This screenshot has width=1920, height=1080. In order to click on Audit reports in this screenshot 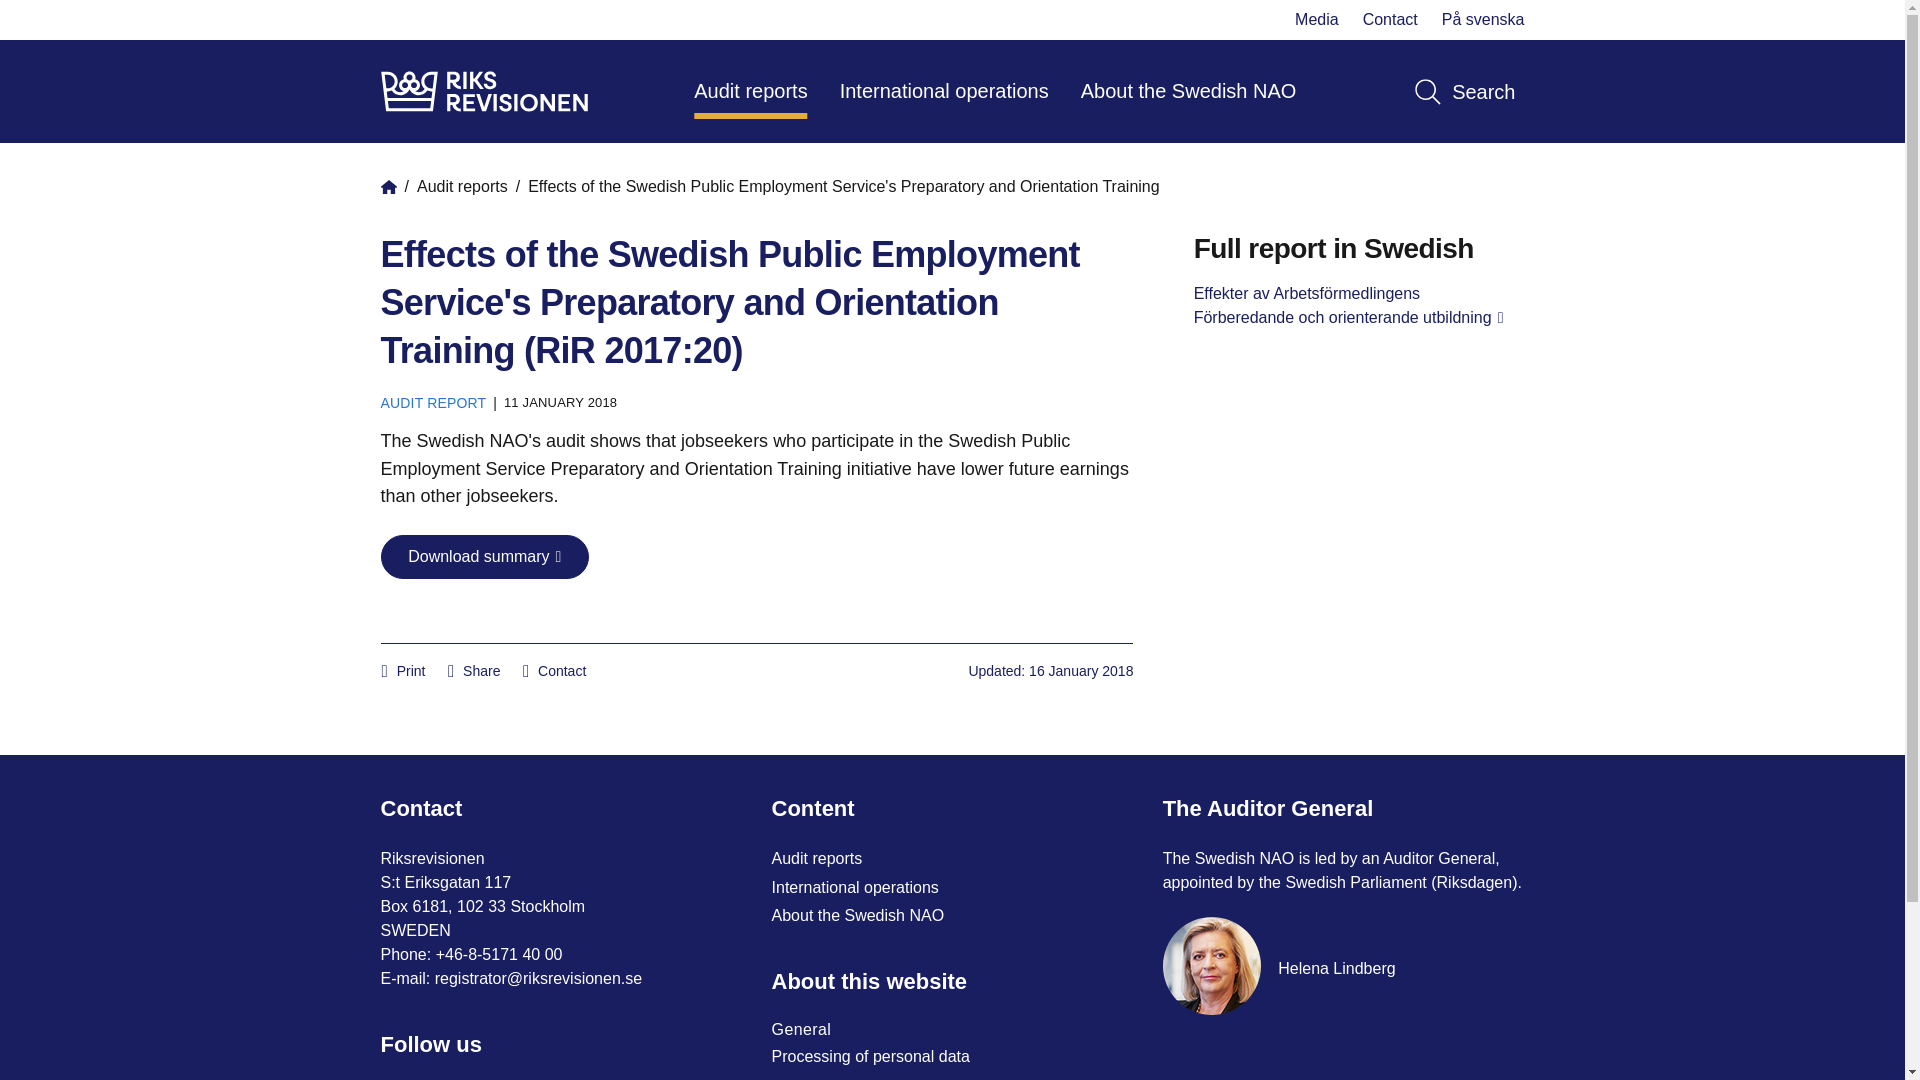, I will do `click(750, 90)`.